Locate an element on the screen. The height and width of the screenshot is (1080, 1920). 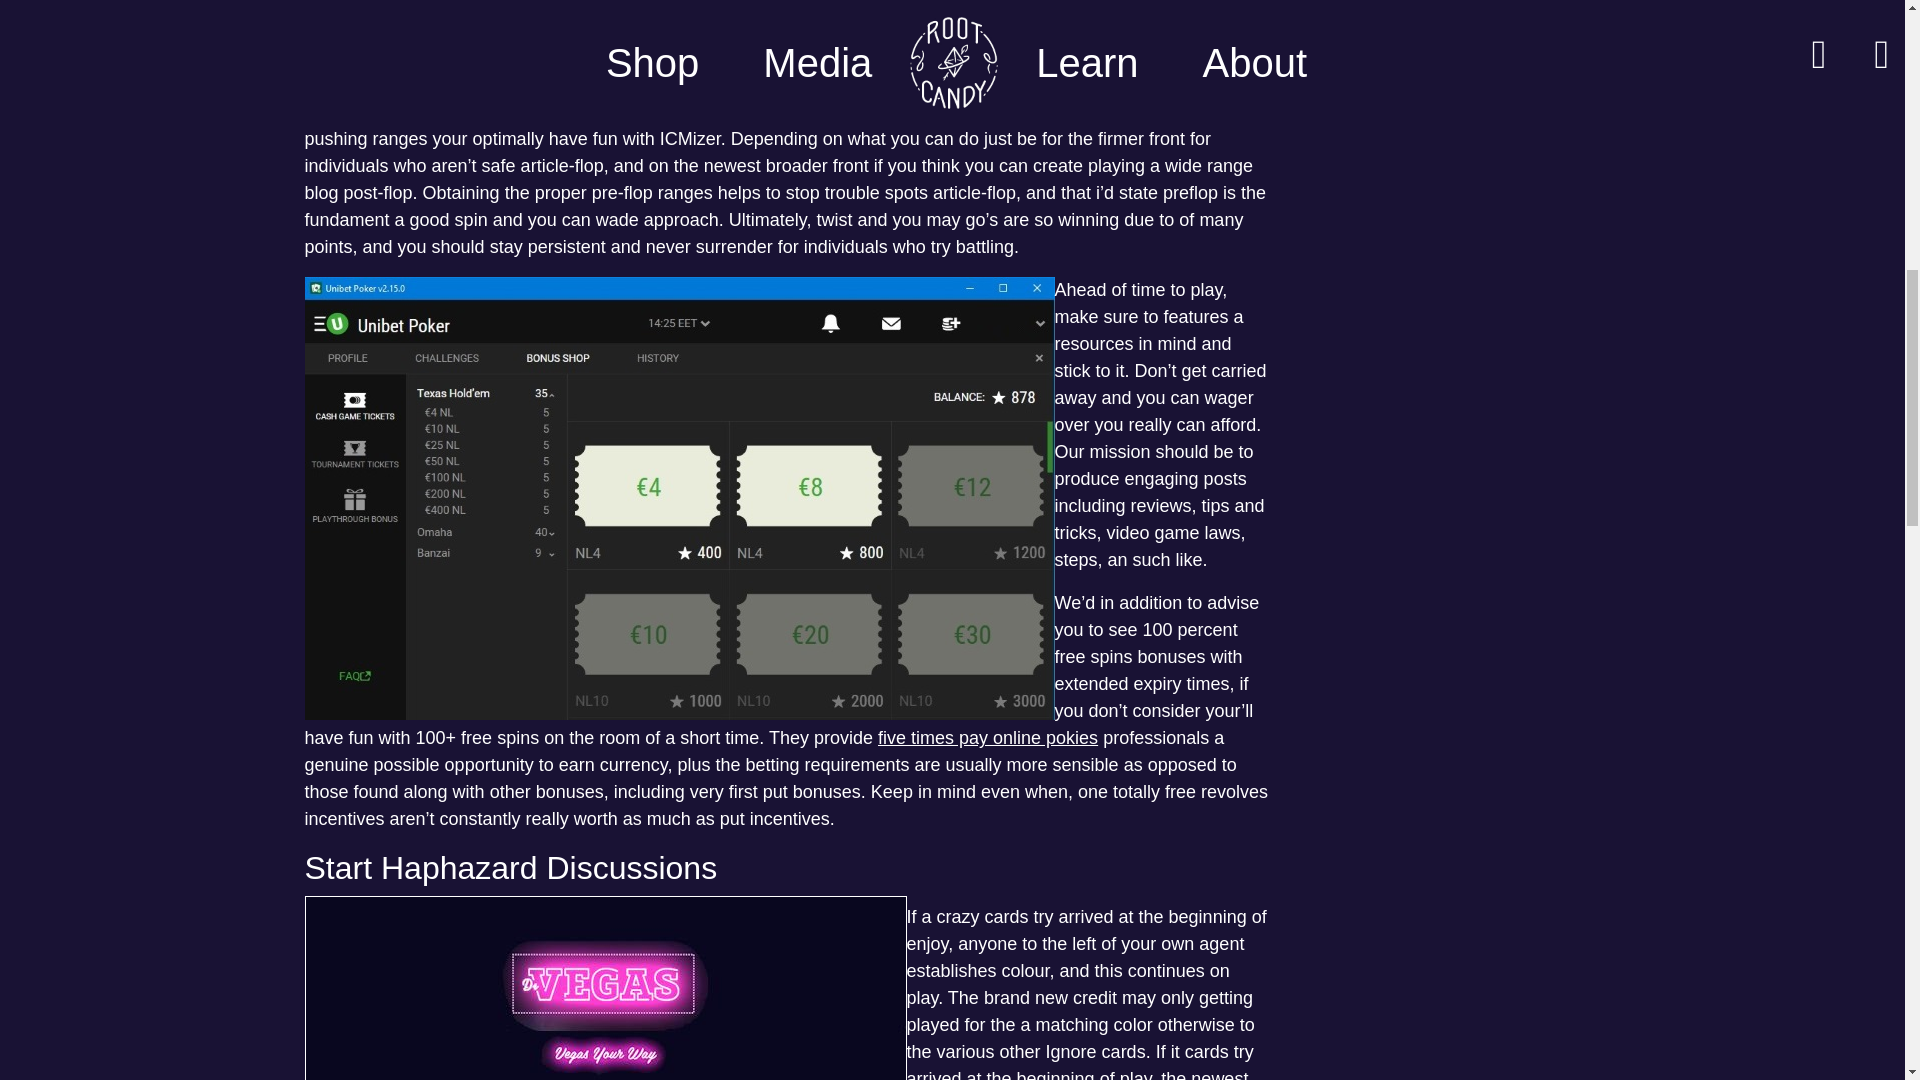
five times pay online pokies is located at coordinates (988, 738).